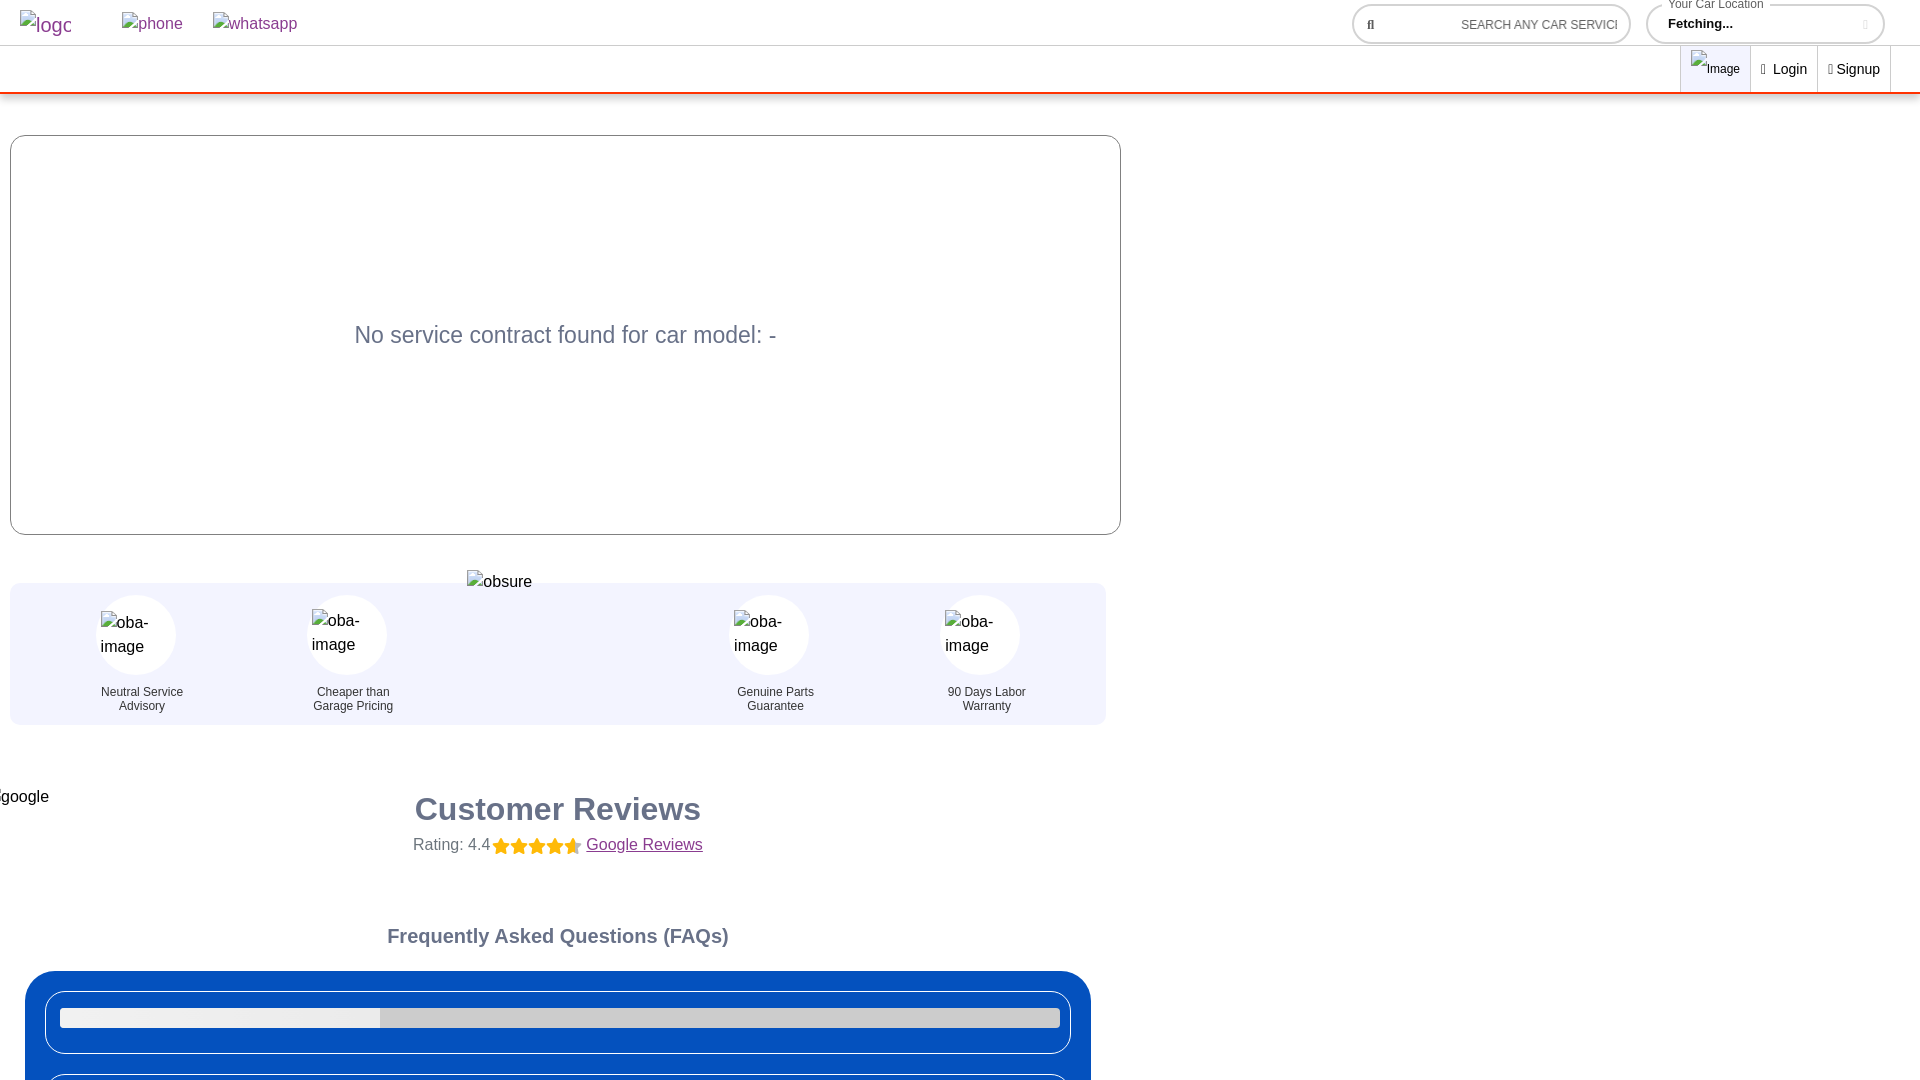 This screenshot has height=1080, width=1920. I want to click on star, so click(536, 846).